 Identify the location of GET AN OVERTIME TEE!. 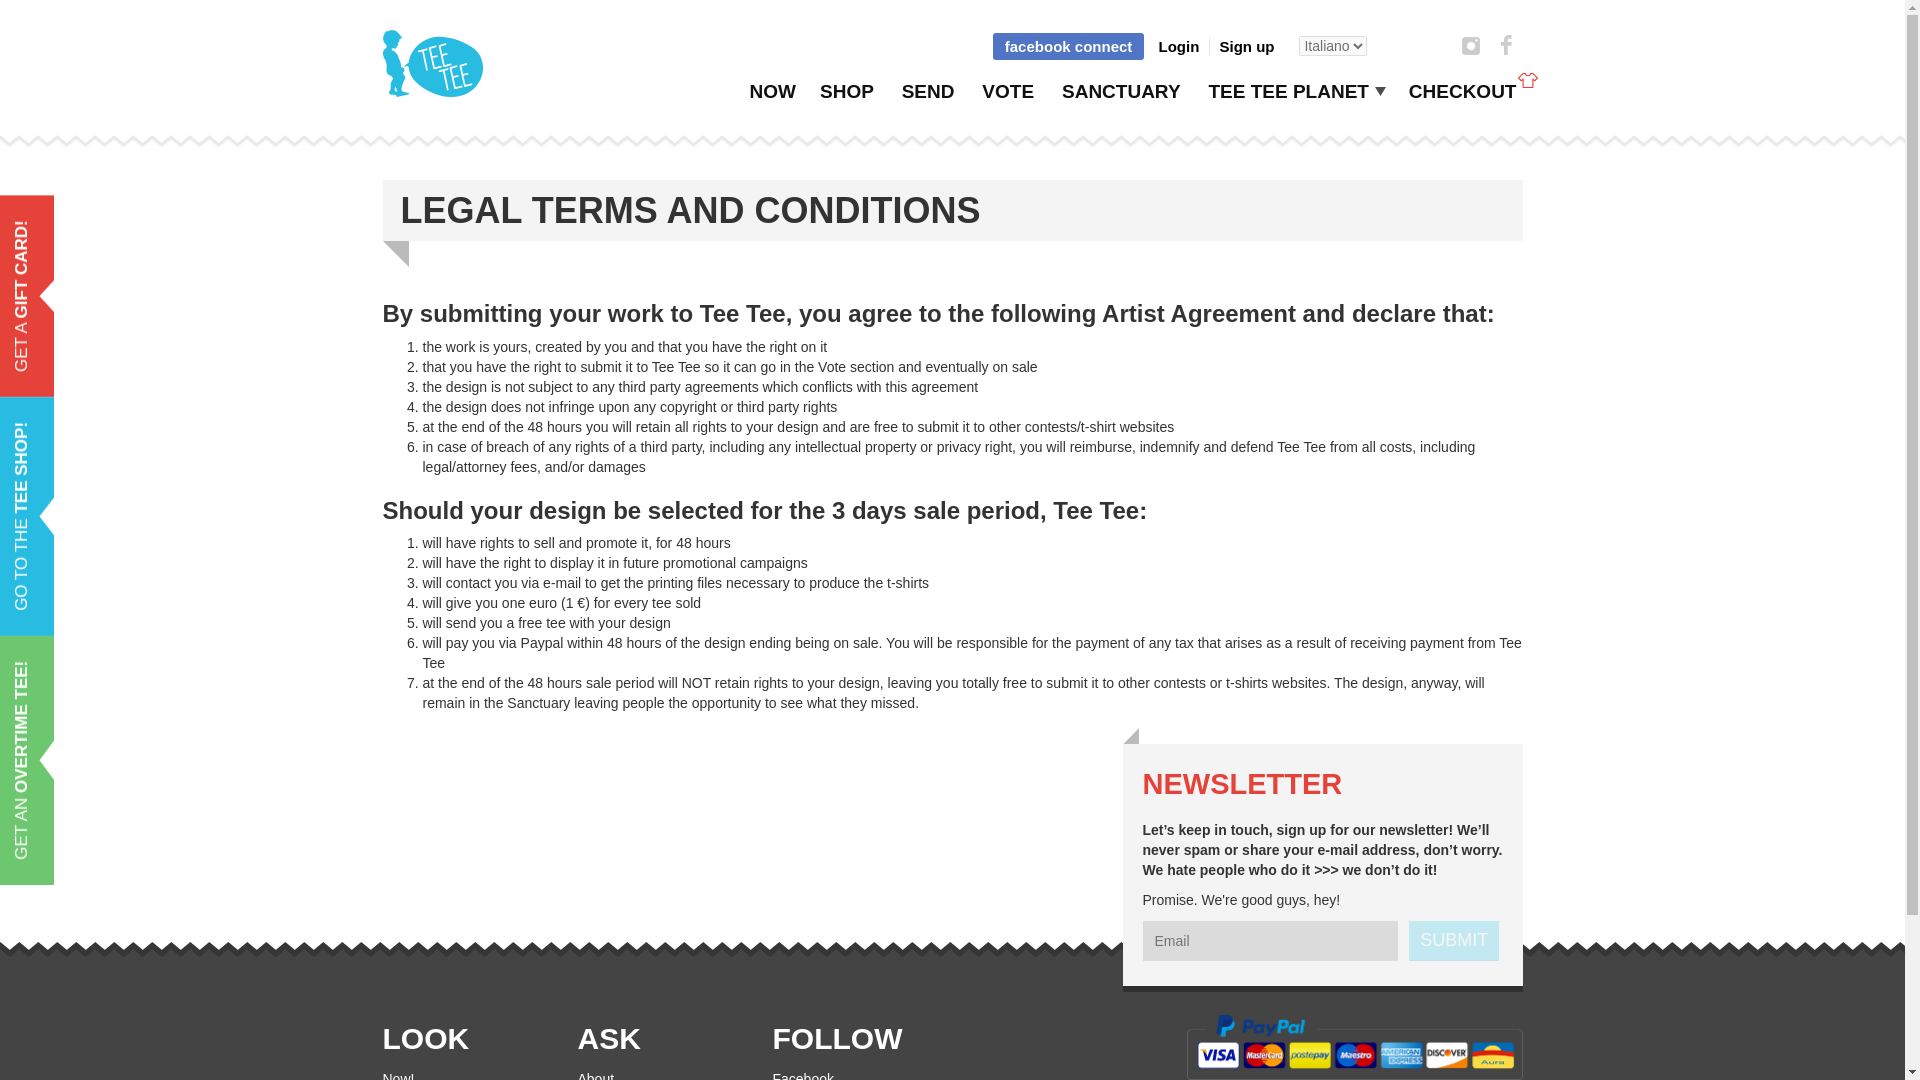
(114, 672).